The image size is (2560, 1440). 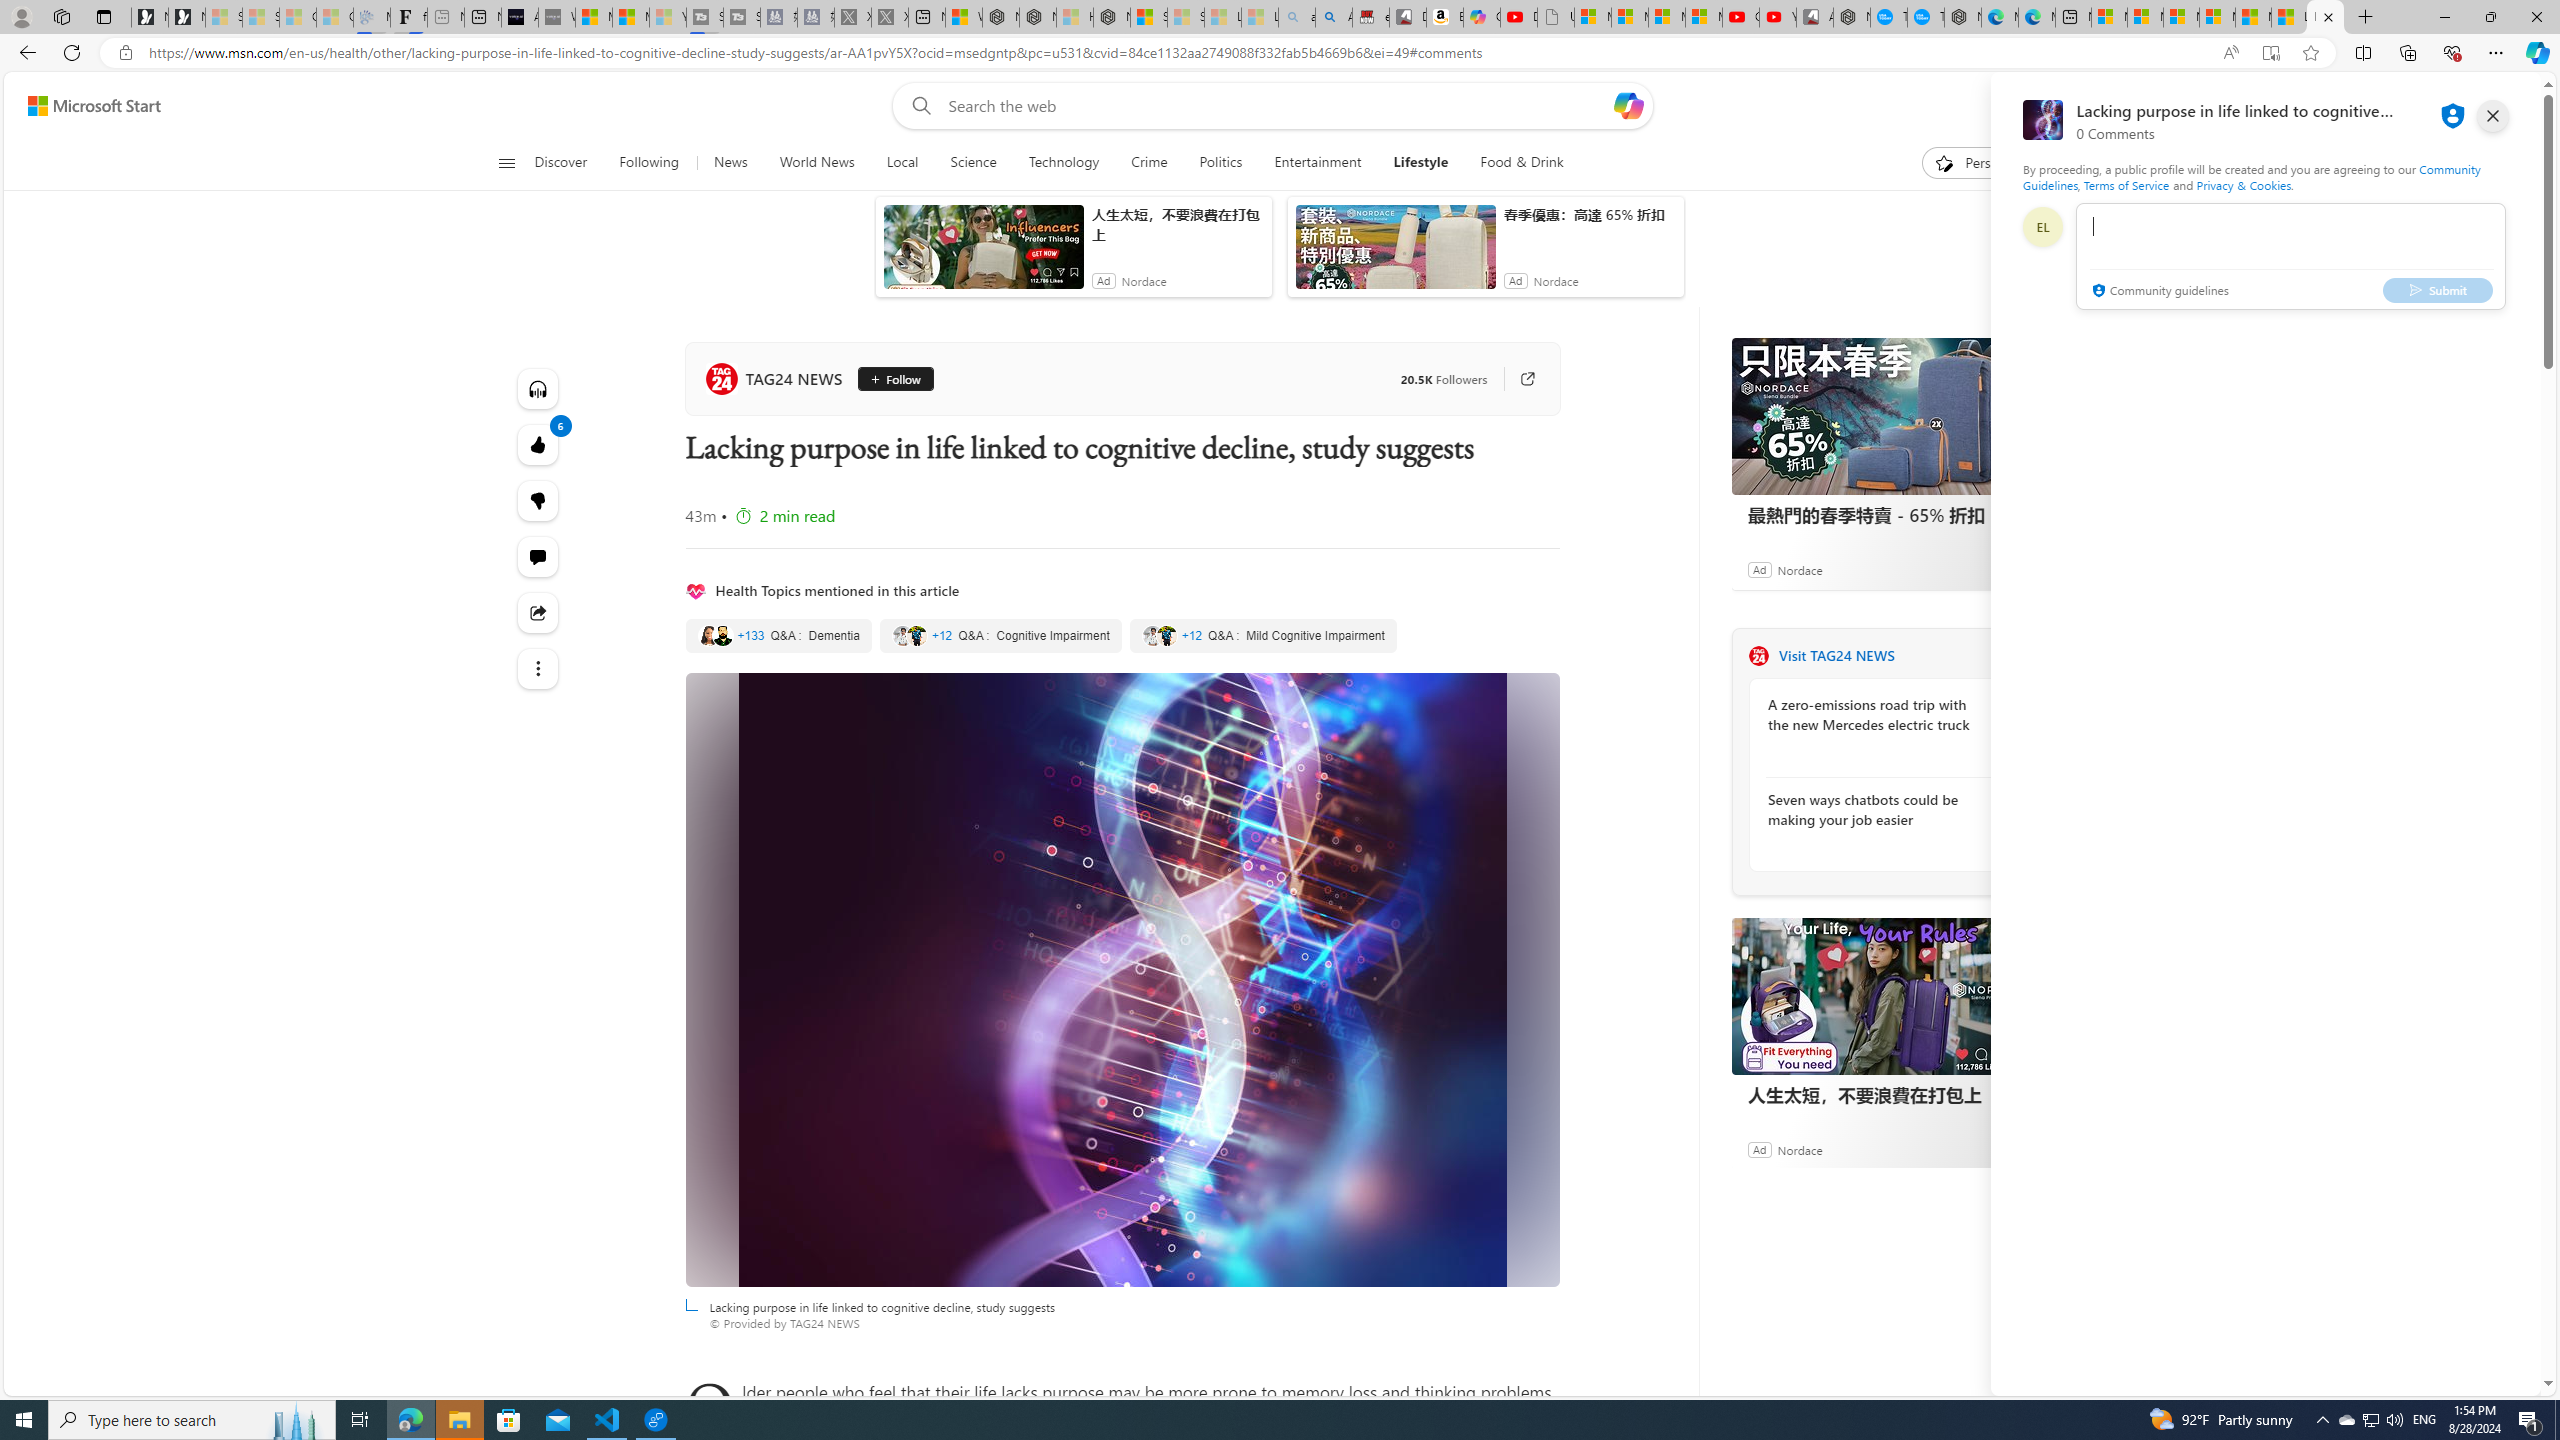 I want to click on Visit TAG24 NEWS website, so click(x=2005, y=655).